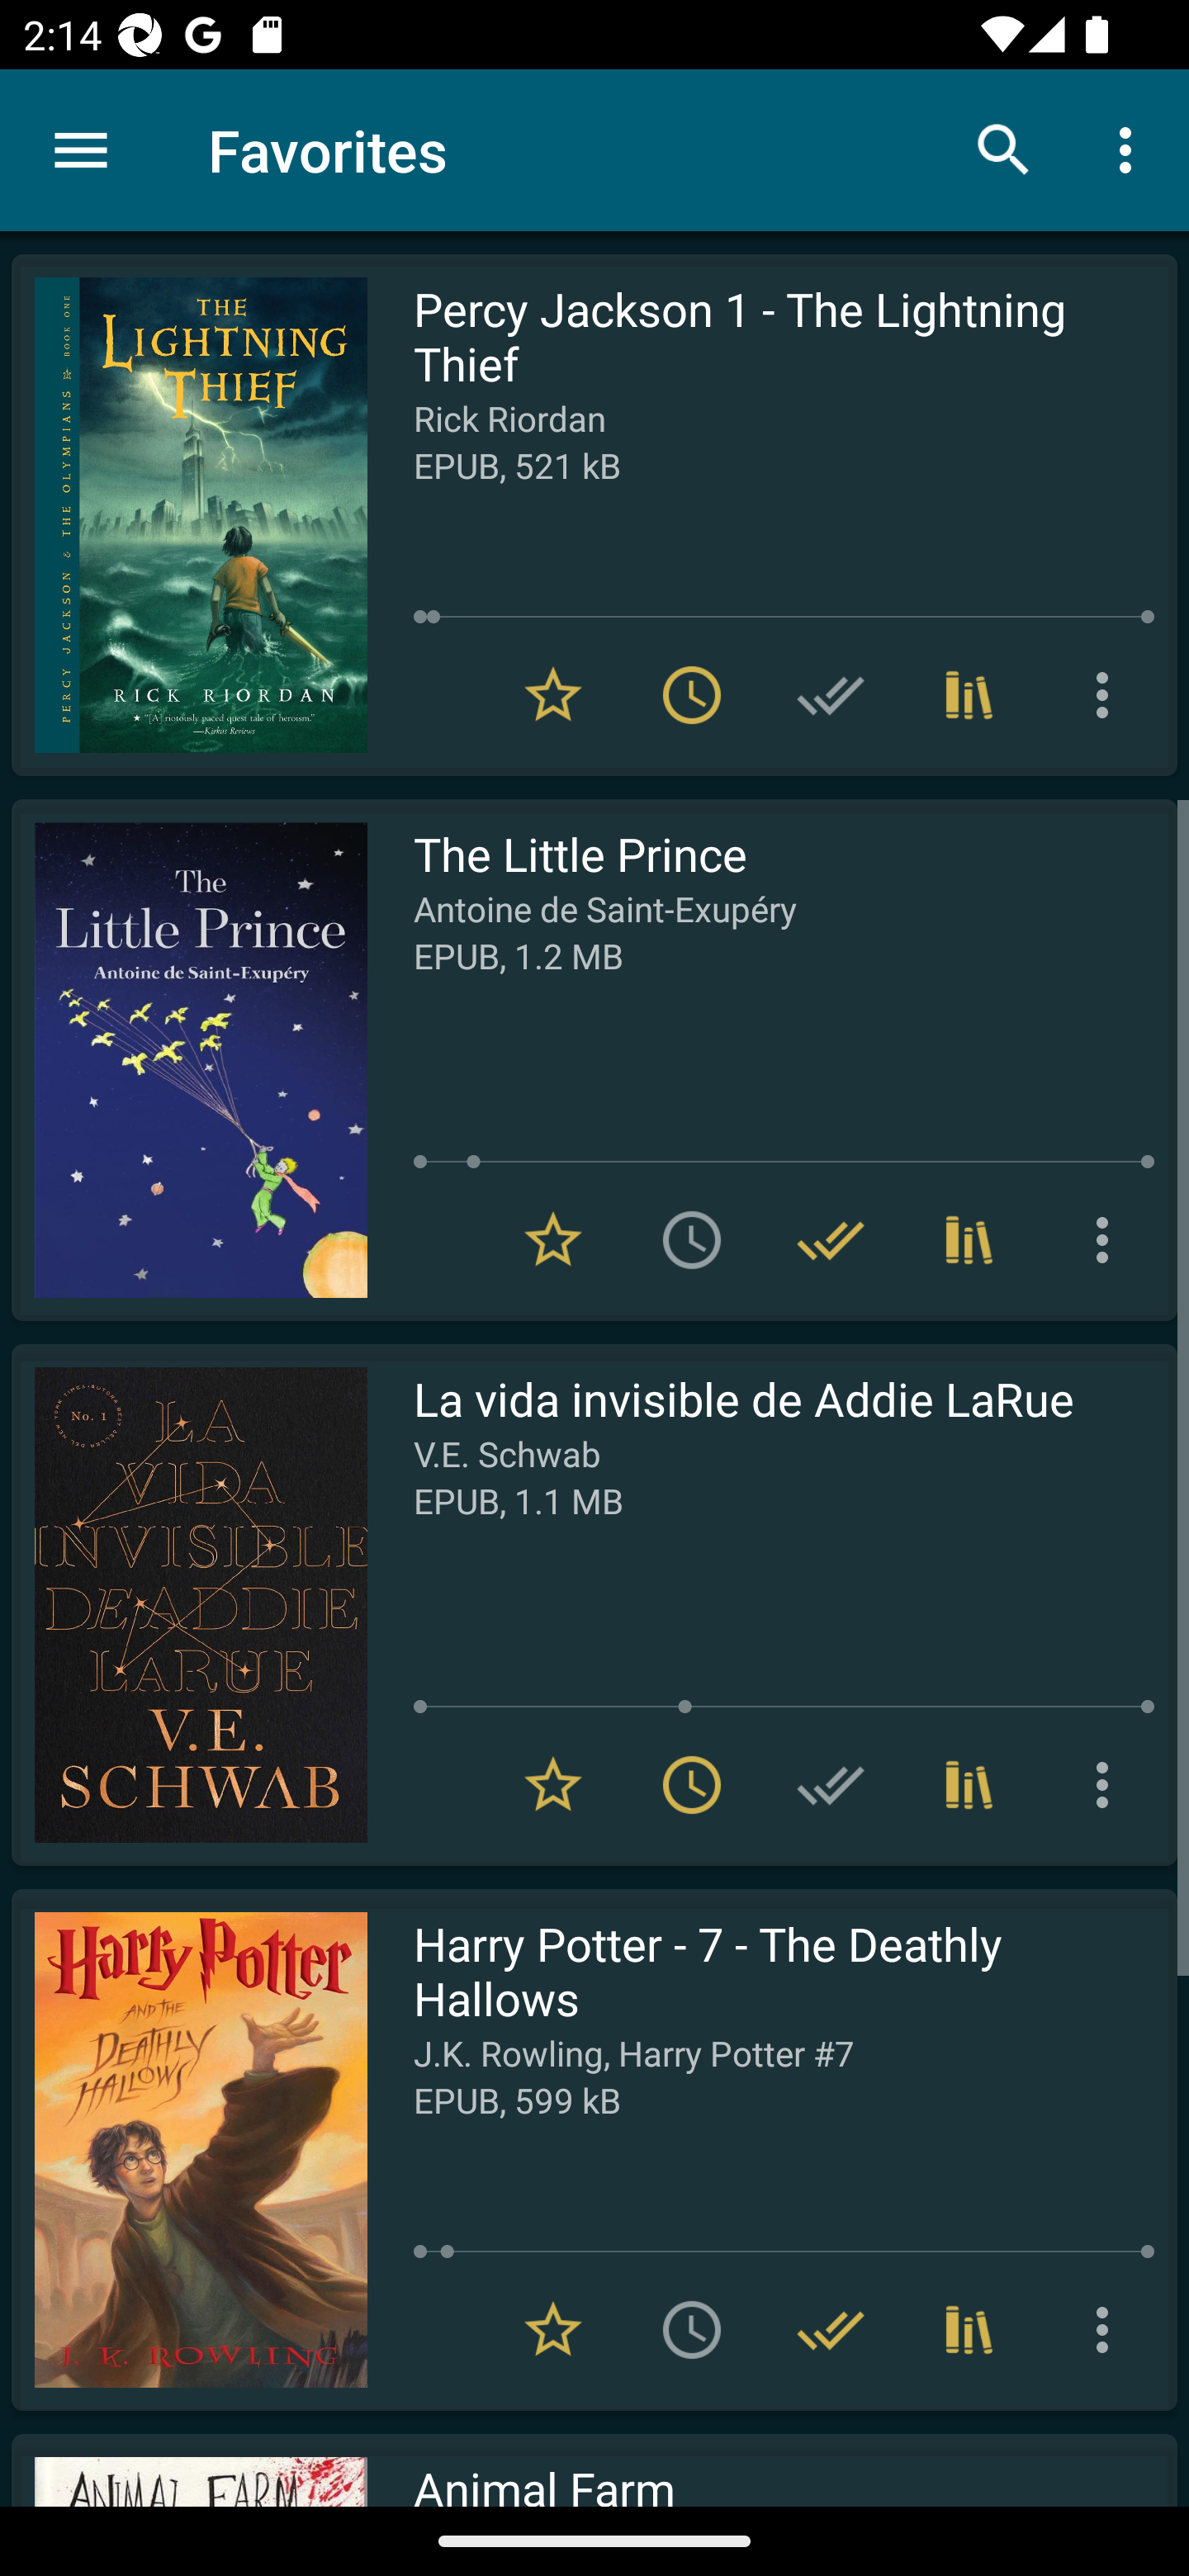 This screenshot has width=1189, height=2576. Describe the element at coordinates (1108, 1238) in the screenshot. I see `More options` at that location.